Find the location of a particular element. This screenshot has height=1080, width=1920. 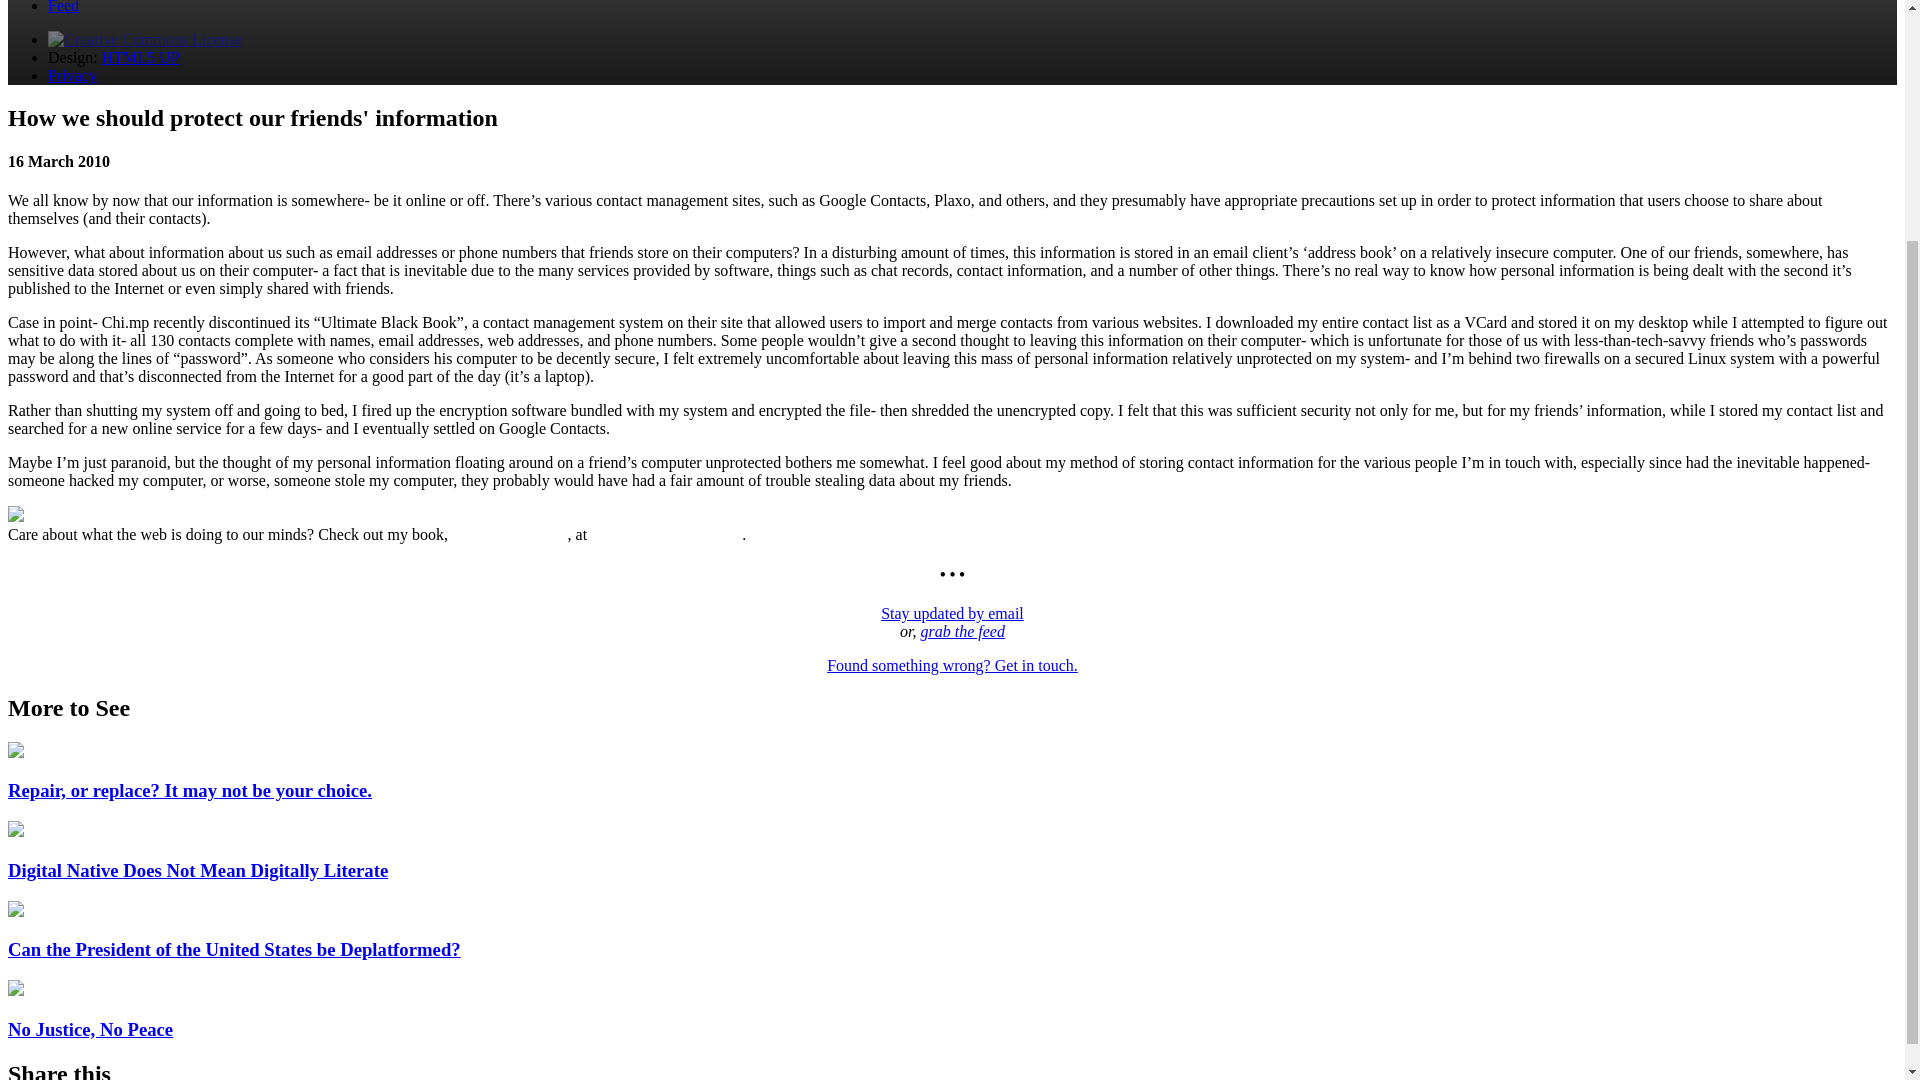

Found something wrong? Get in touch. is located at coordinates (952, 664).